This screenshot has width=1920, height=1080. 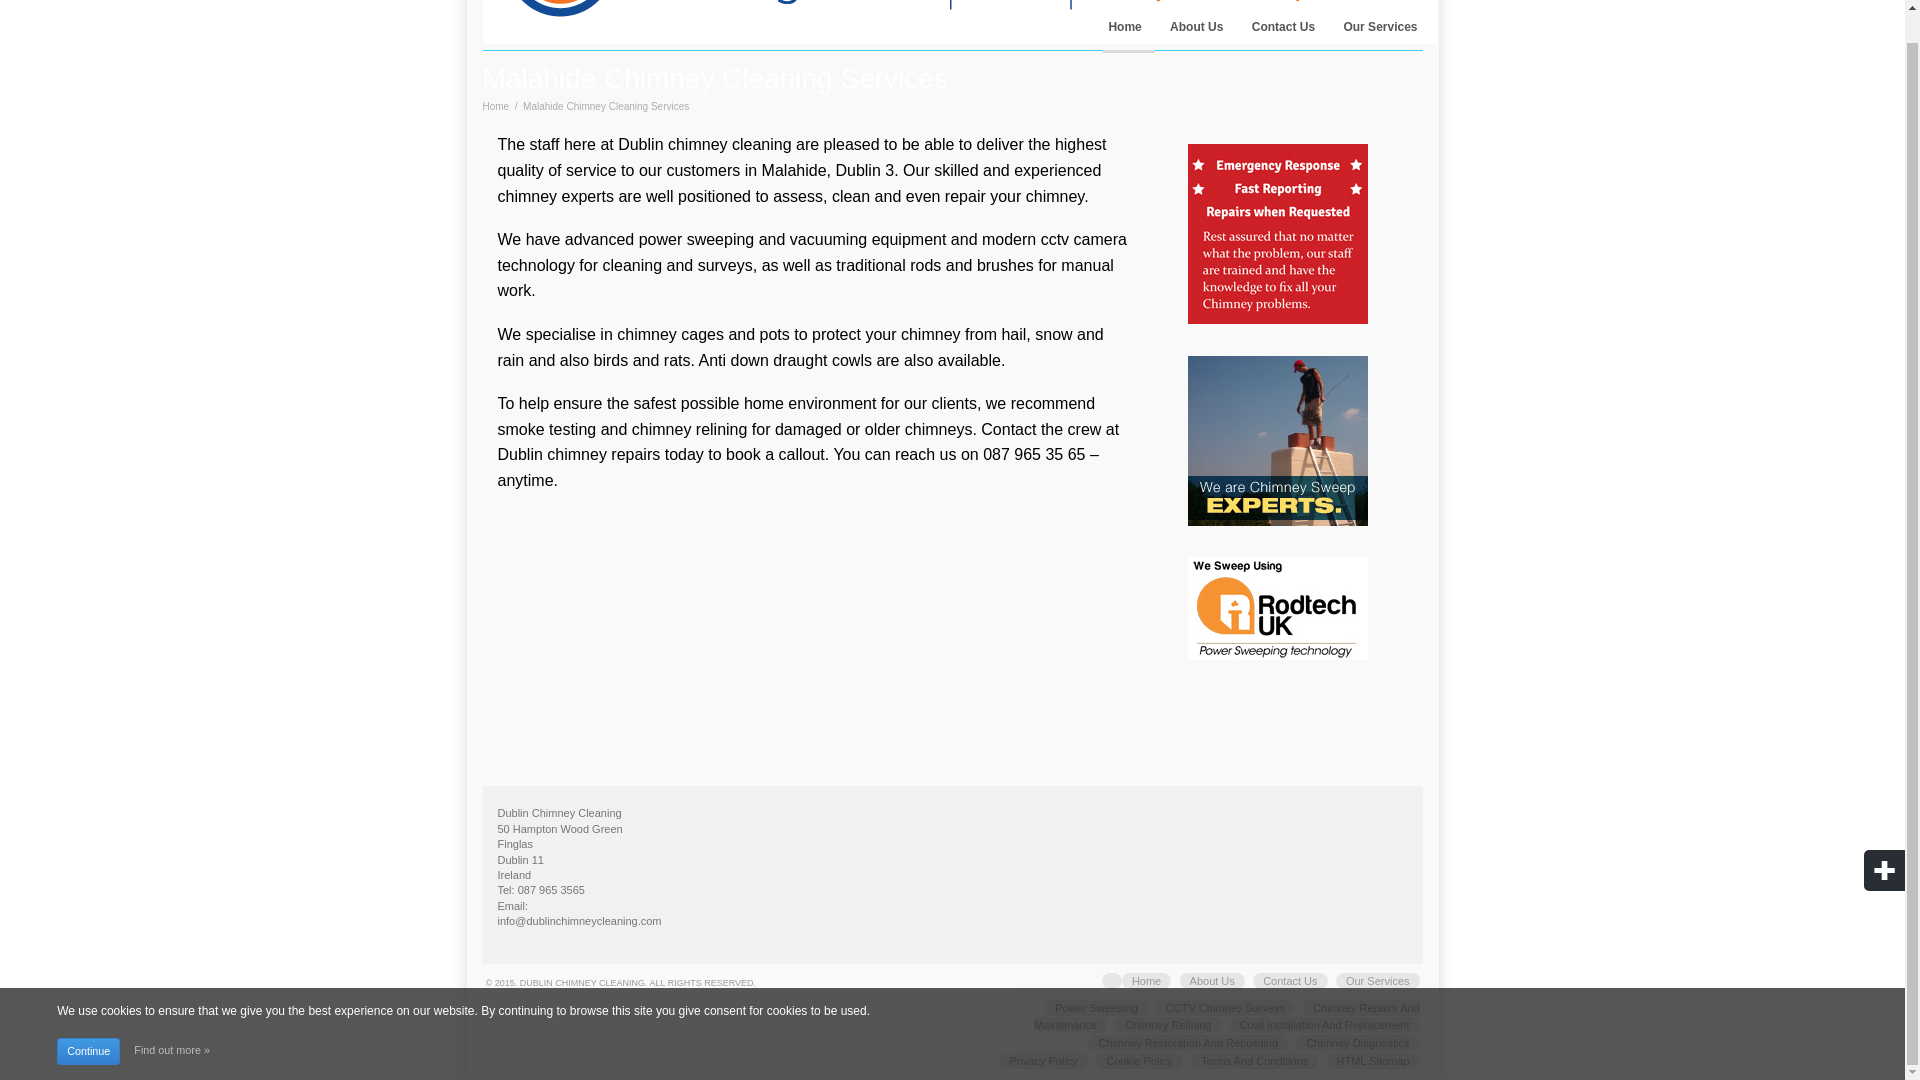 What do you see at coordinates (1325, 1024) in the screenshot?
I see `Cowl Installation And Replacement` at bounding box center [1325, 1024].